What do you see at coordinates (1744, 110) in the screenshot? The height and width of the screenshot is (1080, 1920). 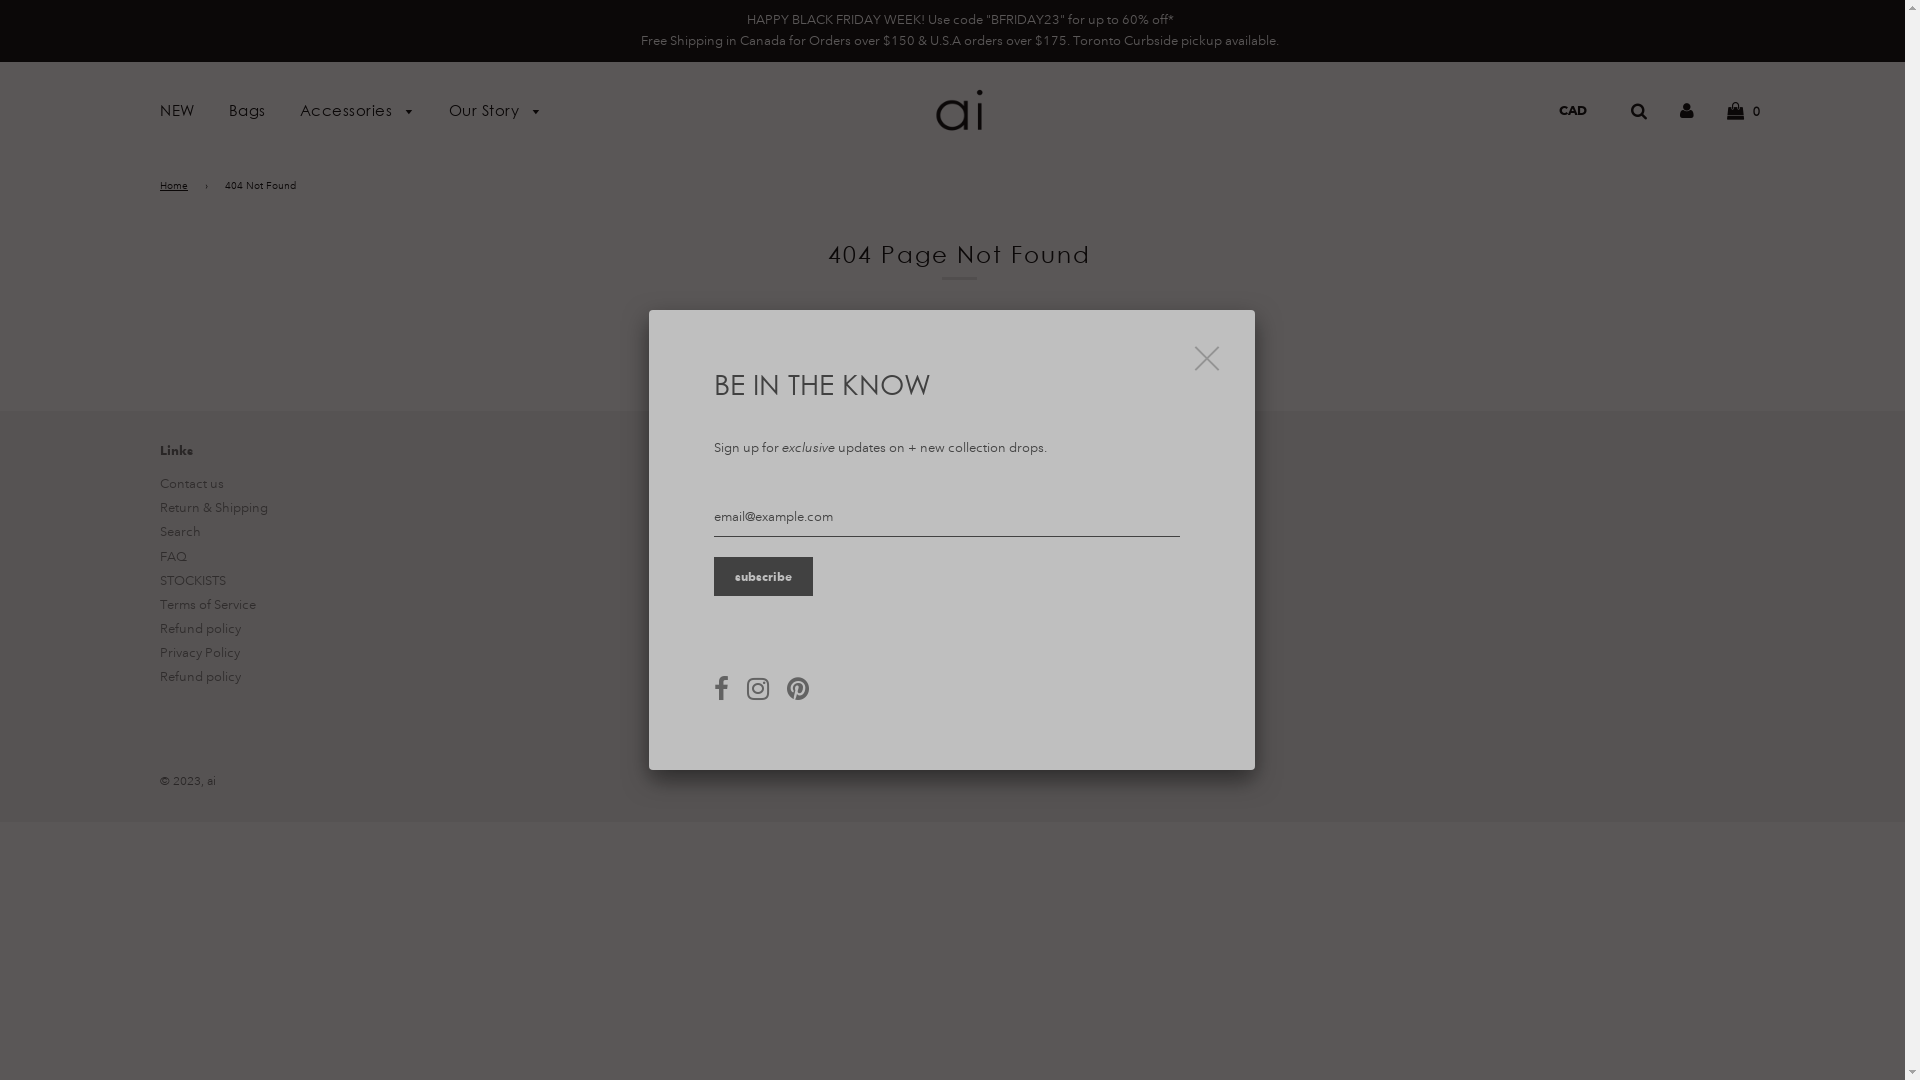 I see `0` at bounding box center [1744, 110].